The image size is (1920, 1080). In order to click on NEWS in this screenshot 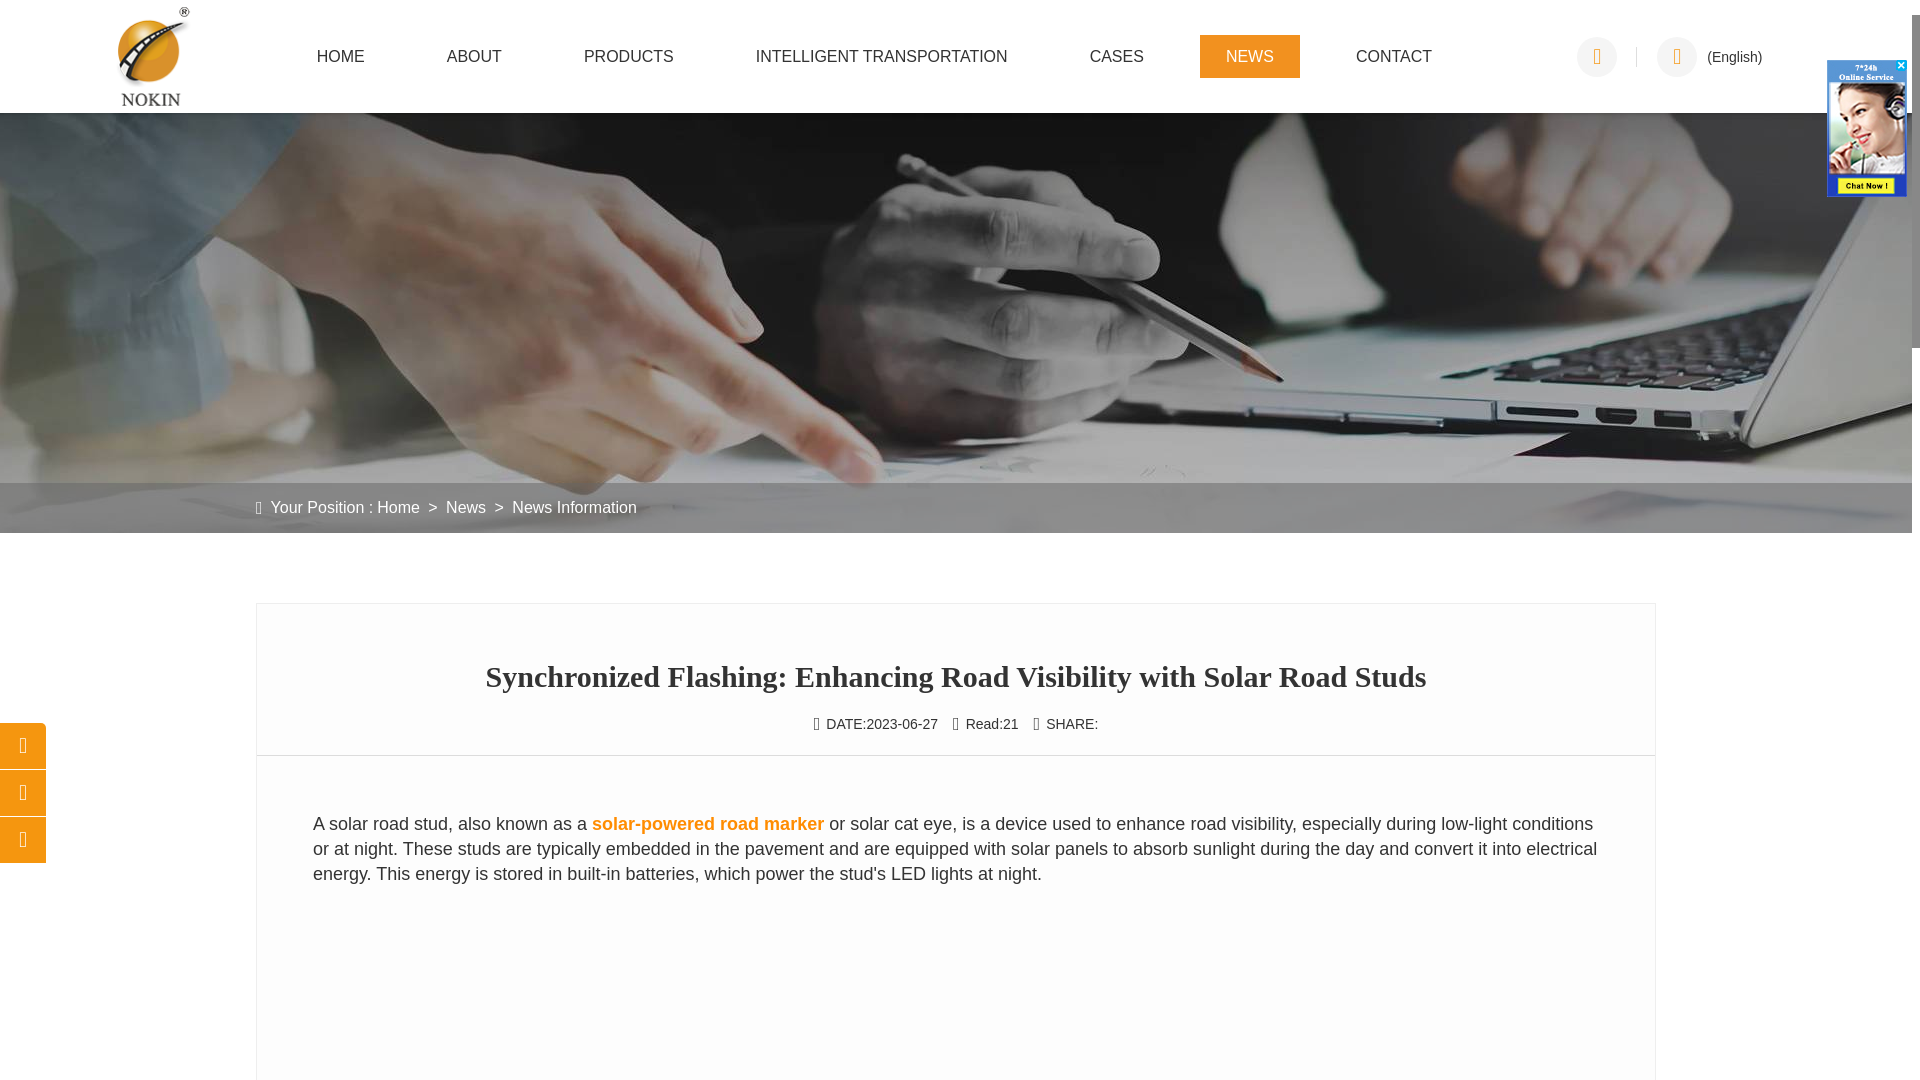, I will do `click(1250, 56)`.